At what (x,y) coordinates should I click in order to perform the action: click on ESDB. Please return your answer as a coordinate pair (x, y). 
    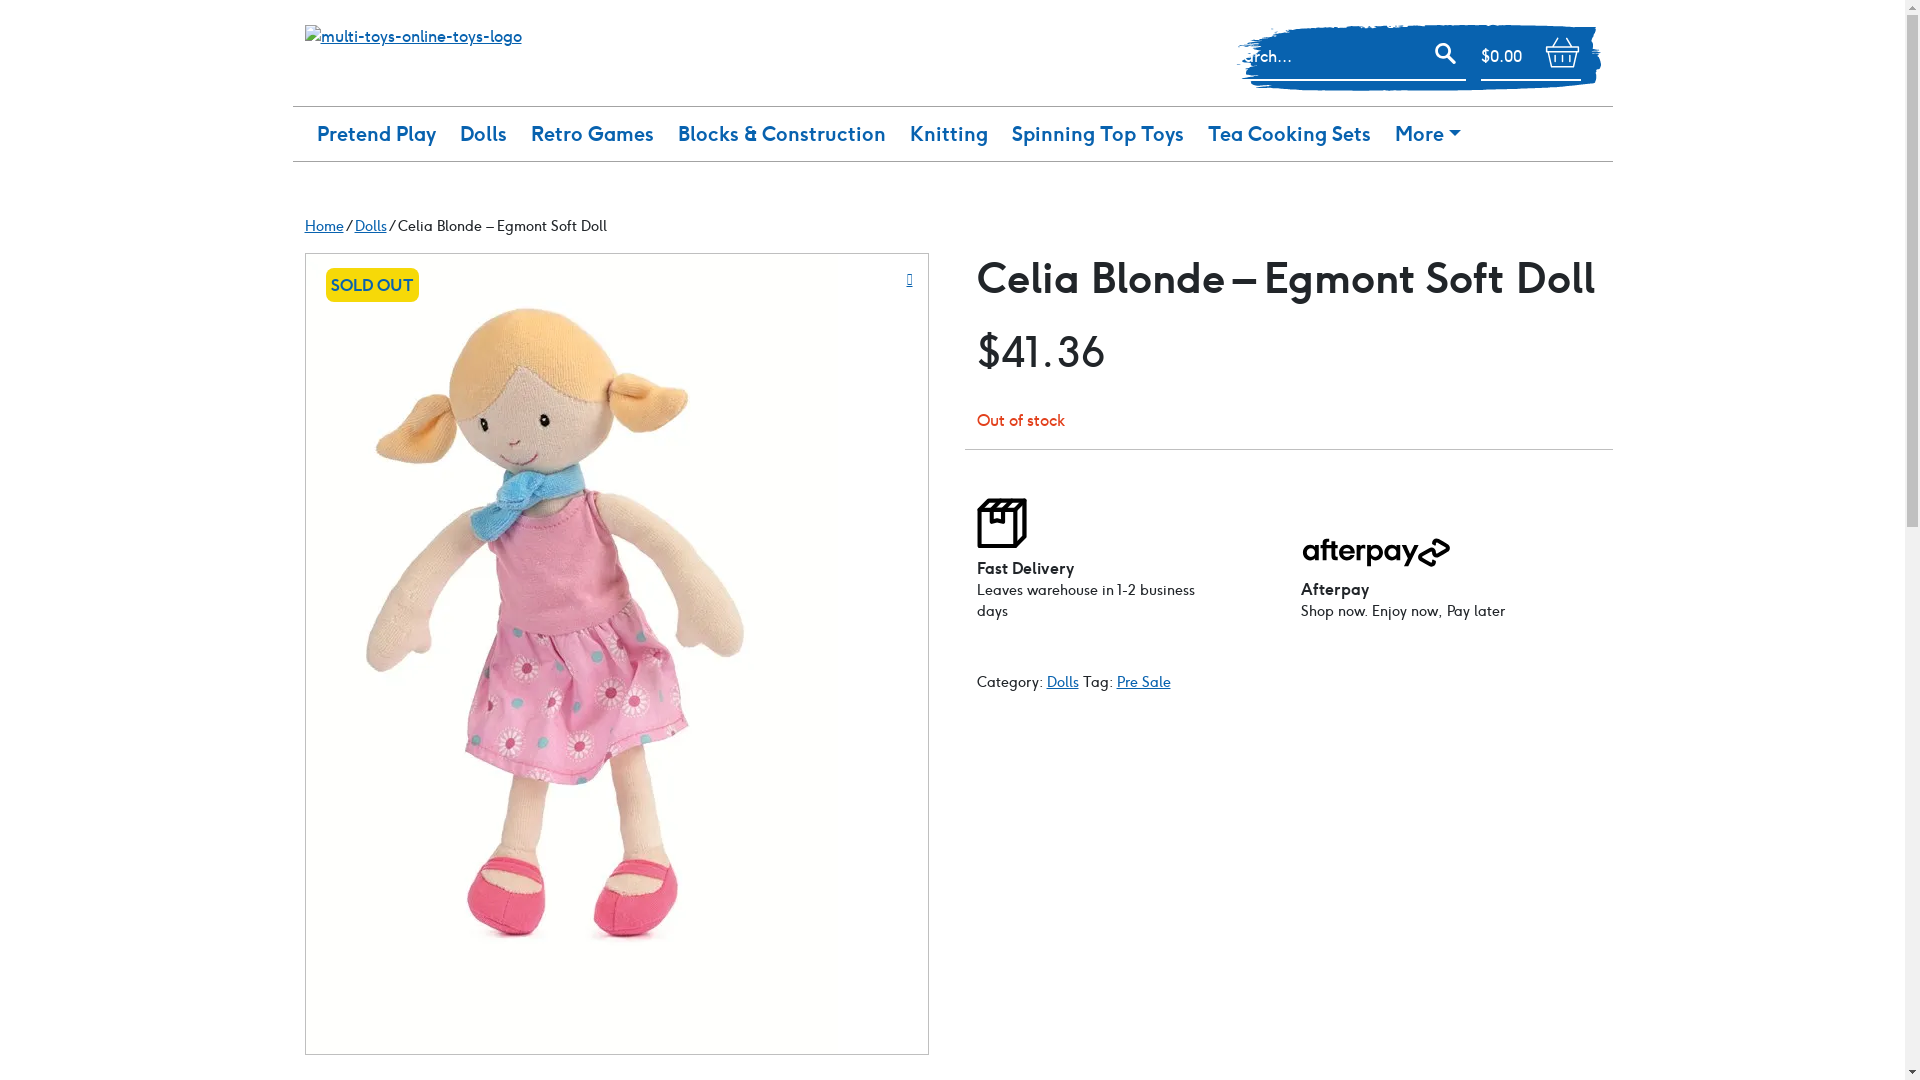
    Looking at the image, I should click on (572, 654).